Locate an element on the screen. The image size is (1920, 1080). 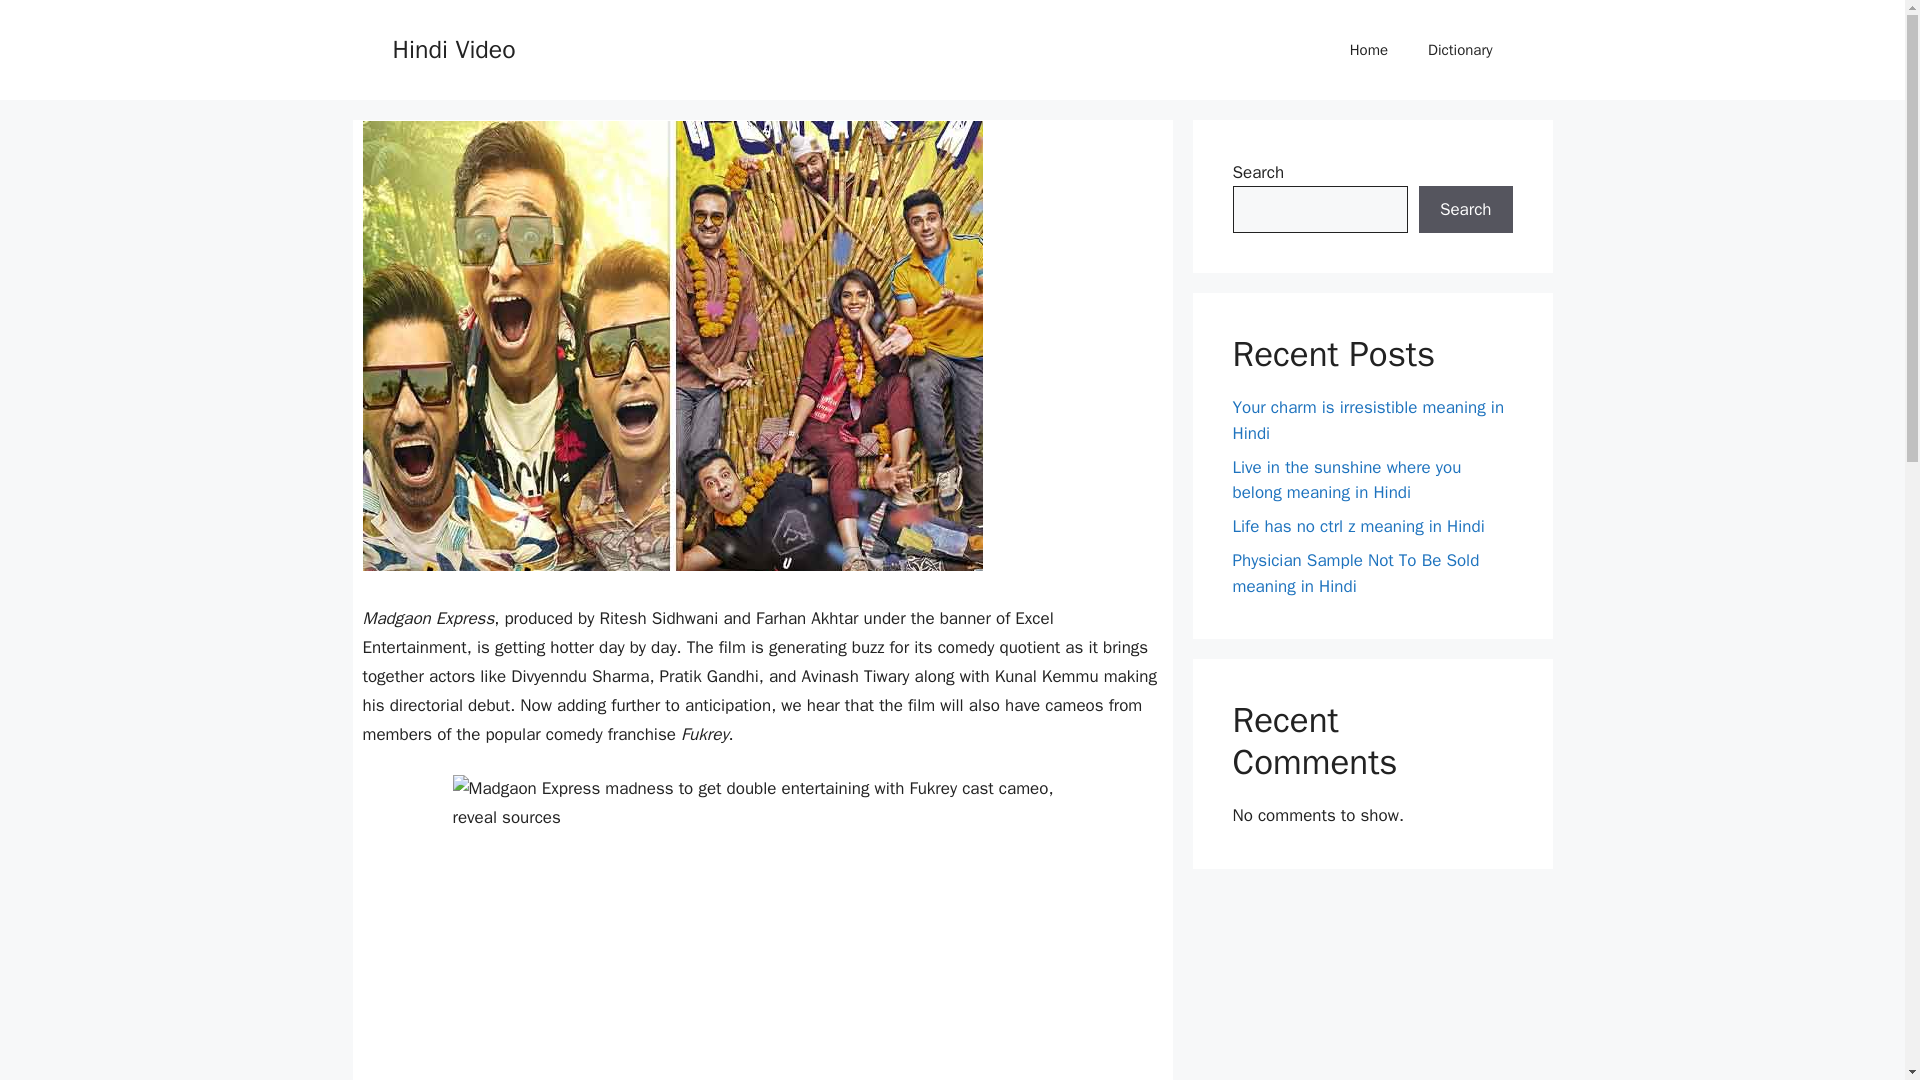
Your charm is irresistible meaning in Hindi is located at coordinates (1368, 420).